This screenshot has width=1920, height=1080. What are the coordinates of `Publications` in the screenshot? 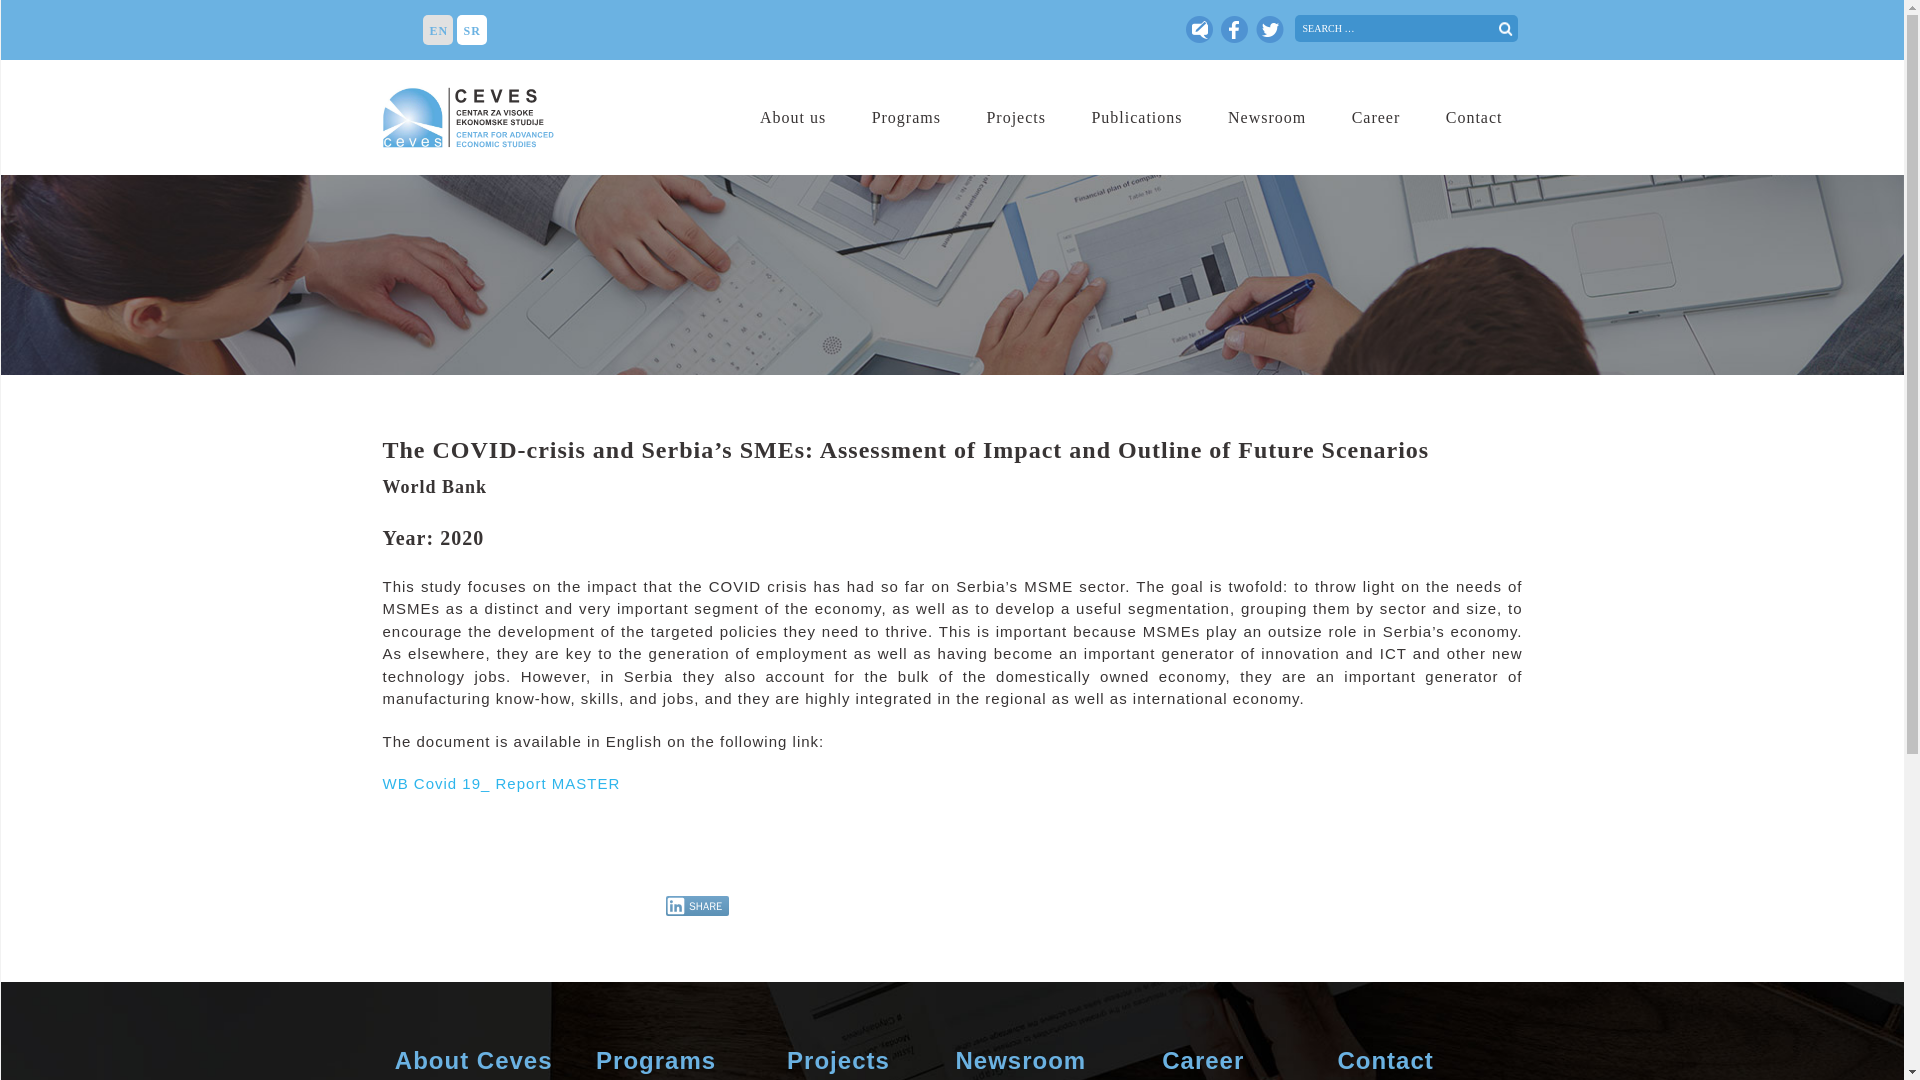 It's located at (1136, 116).